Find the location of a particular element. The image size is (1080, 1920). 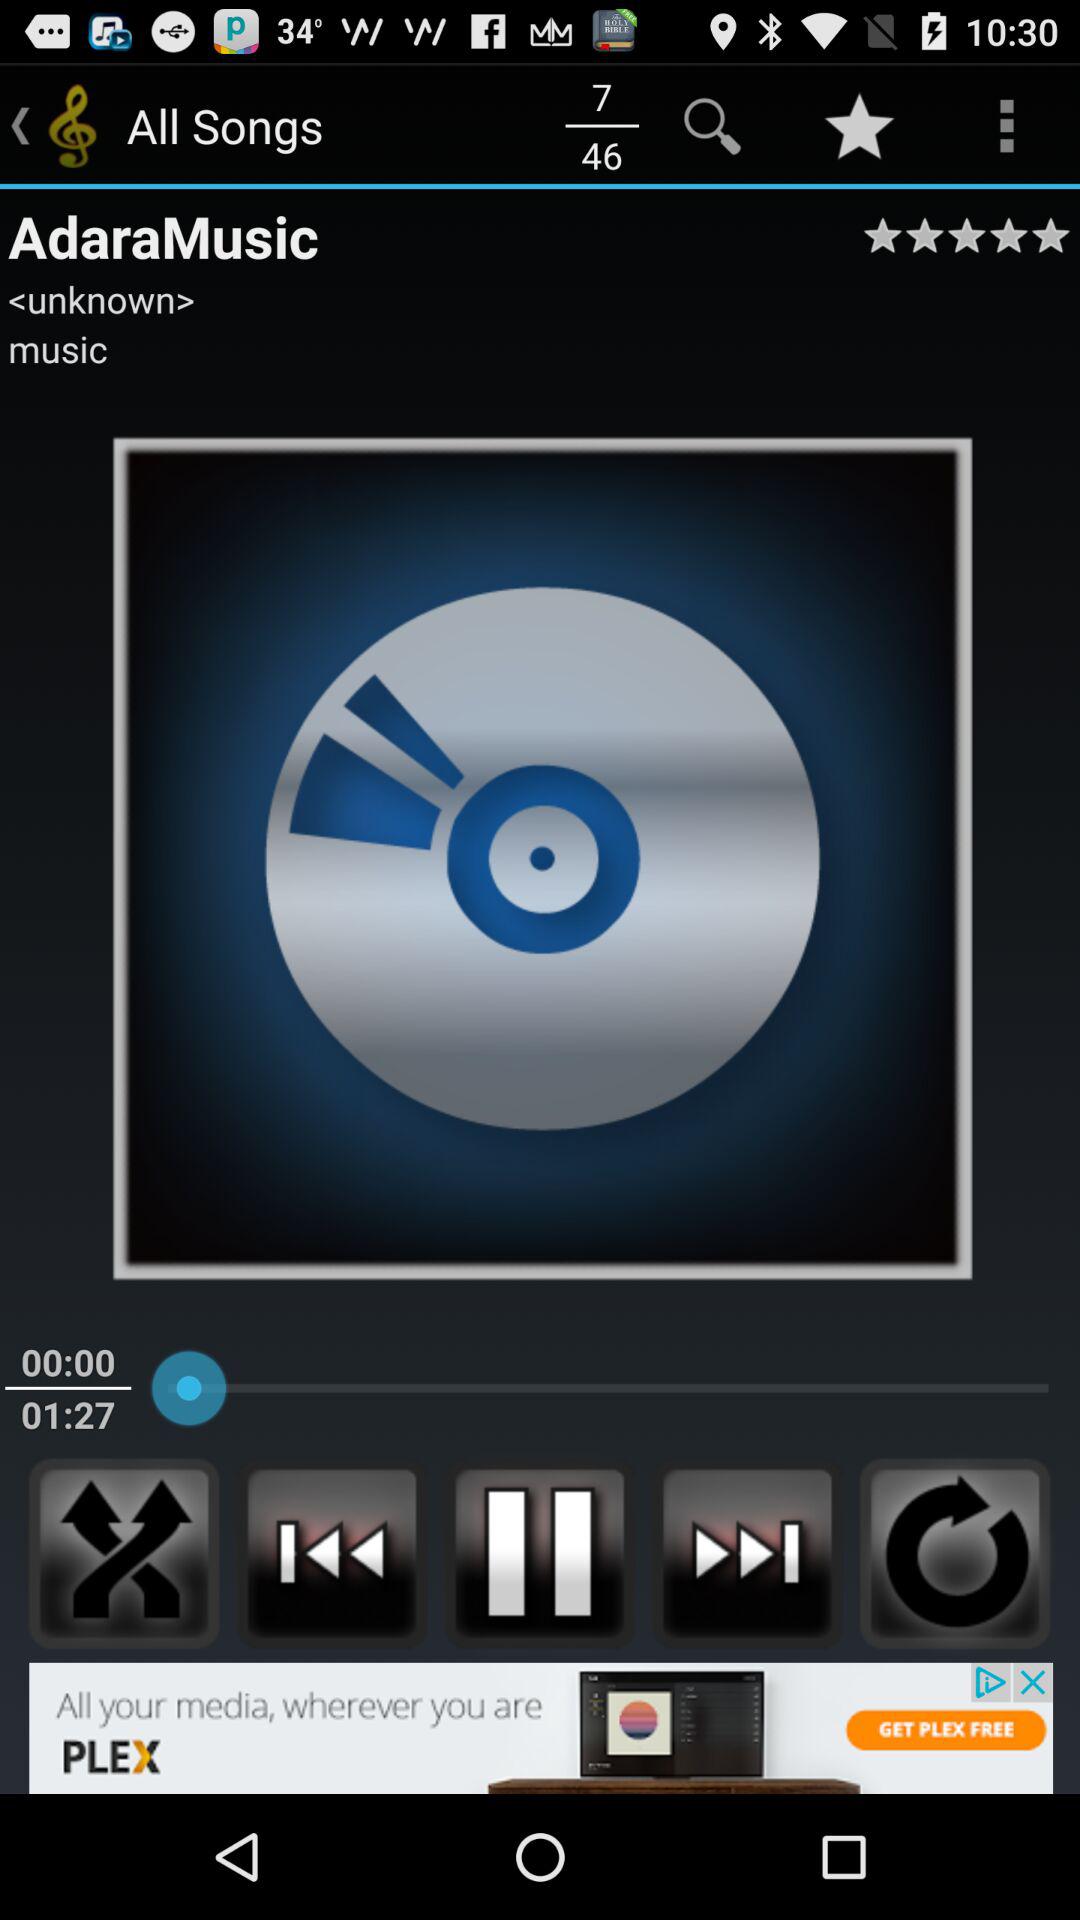

click on the repeat option is located at coordinates (955, 1554).